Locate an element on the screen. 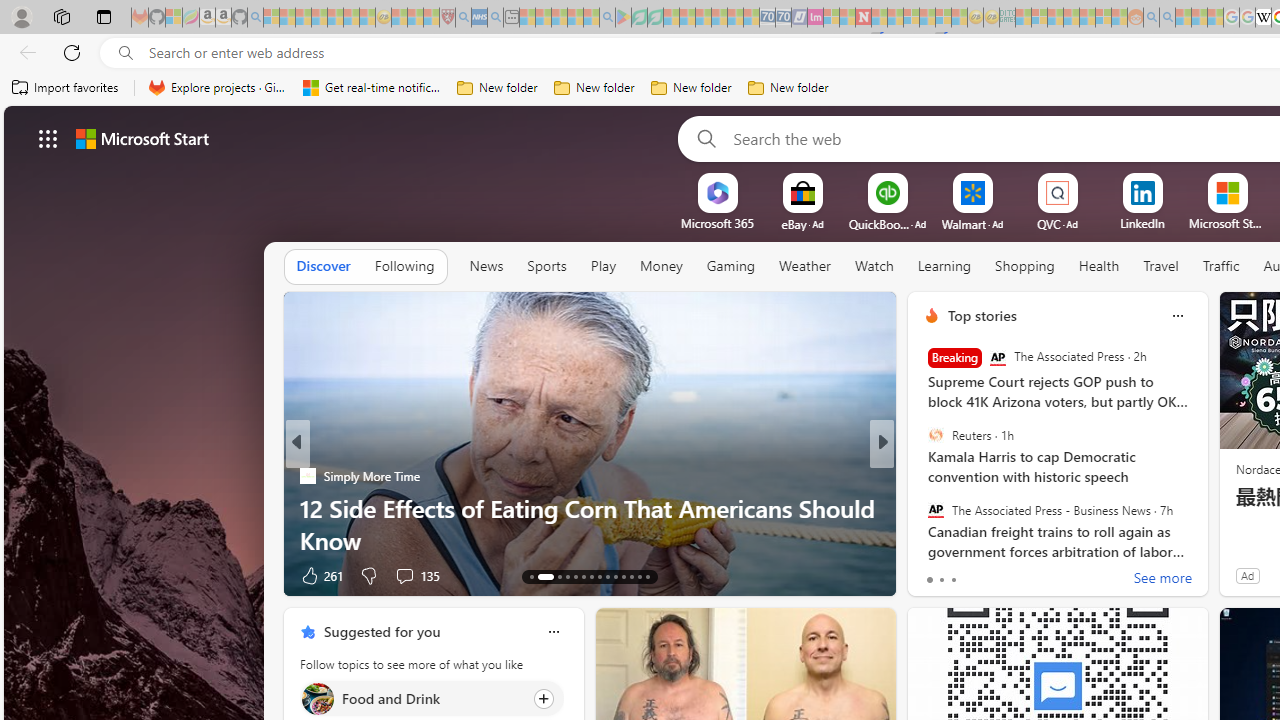 The image size is (1280, 720). Money is located at coordinates (661, 267).